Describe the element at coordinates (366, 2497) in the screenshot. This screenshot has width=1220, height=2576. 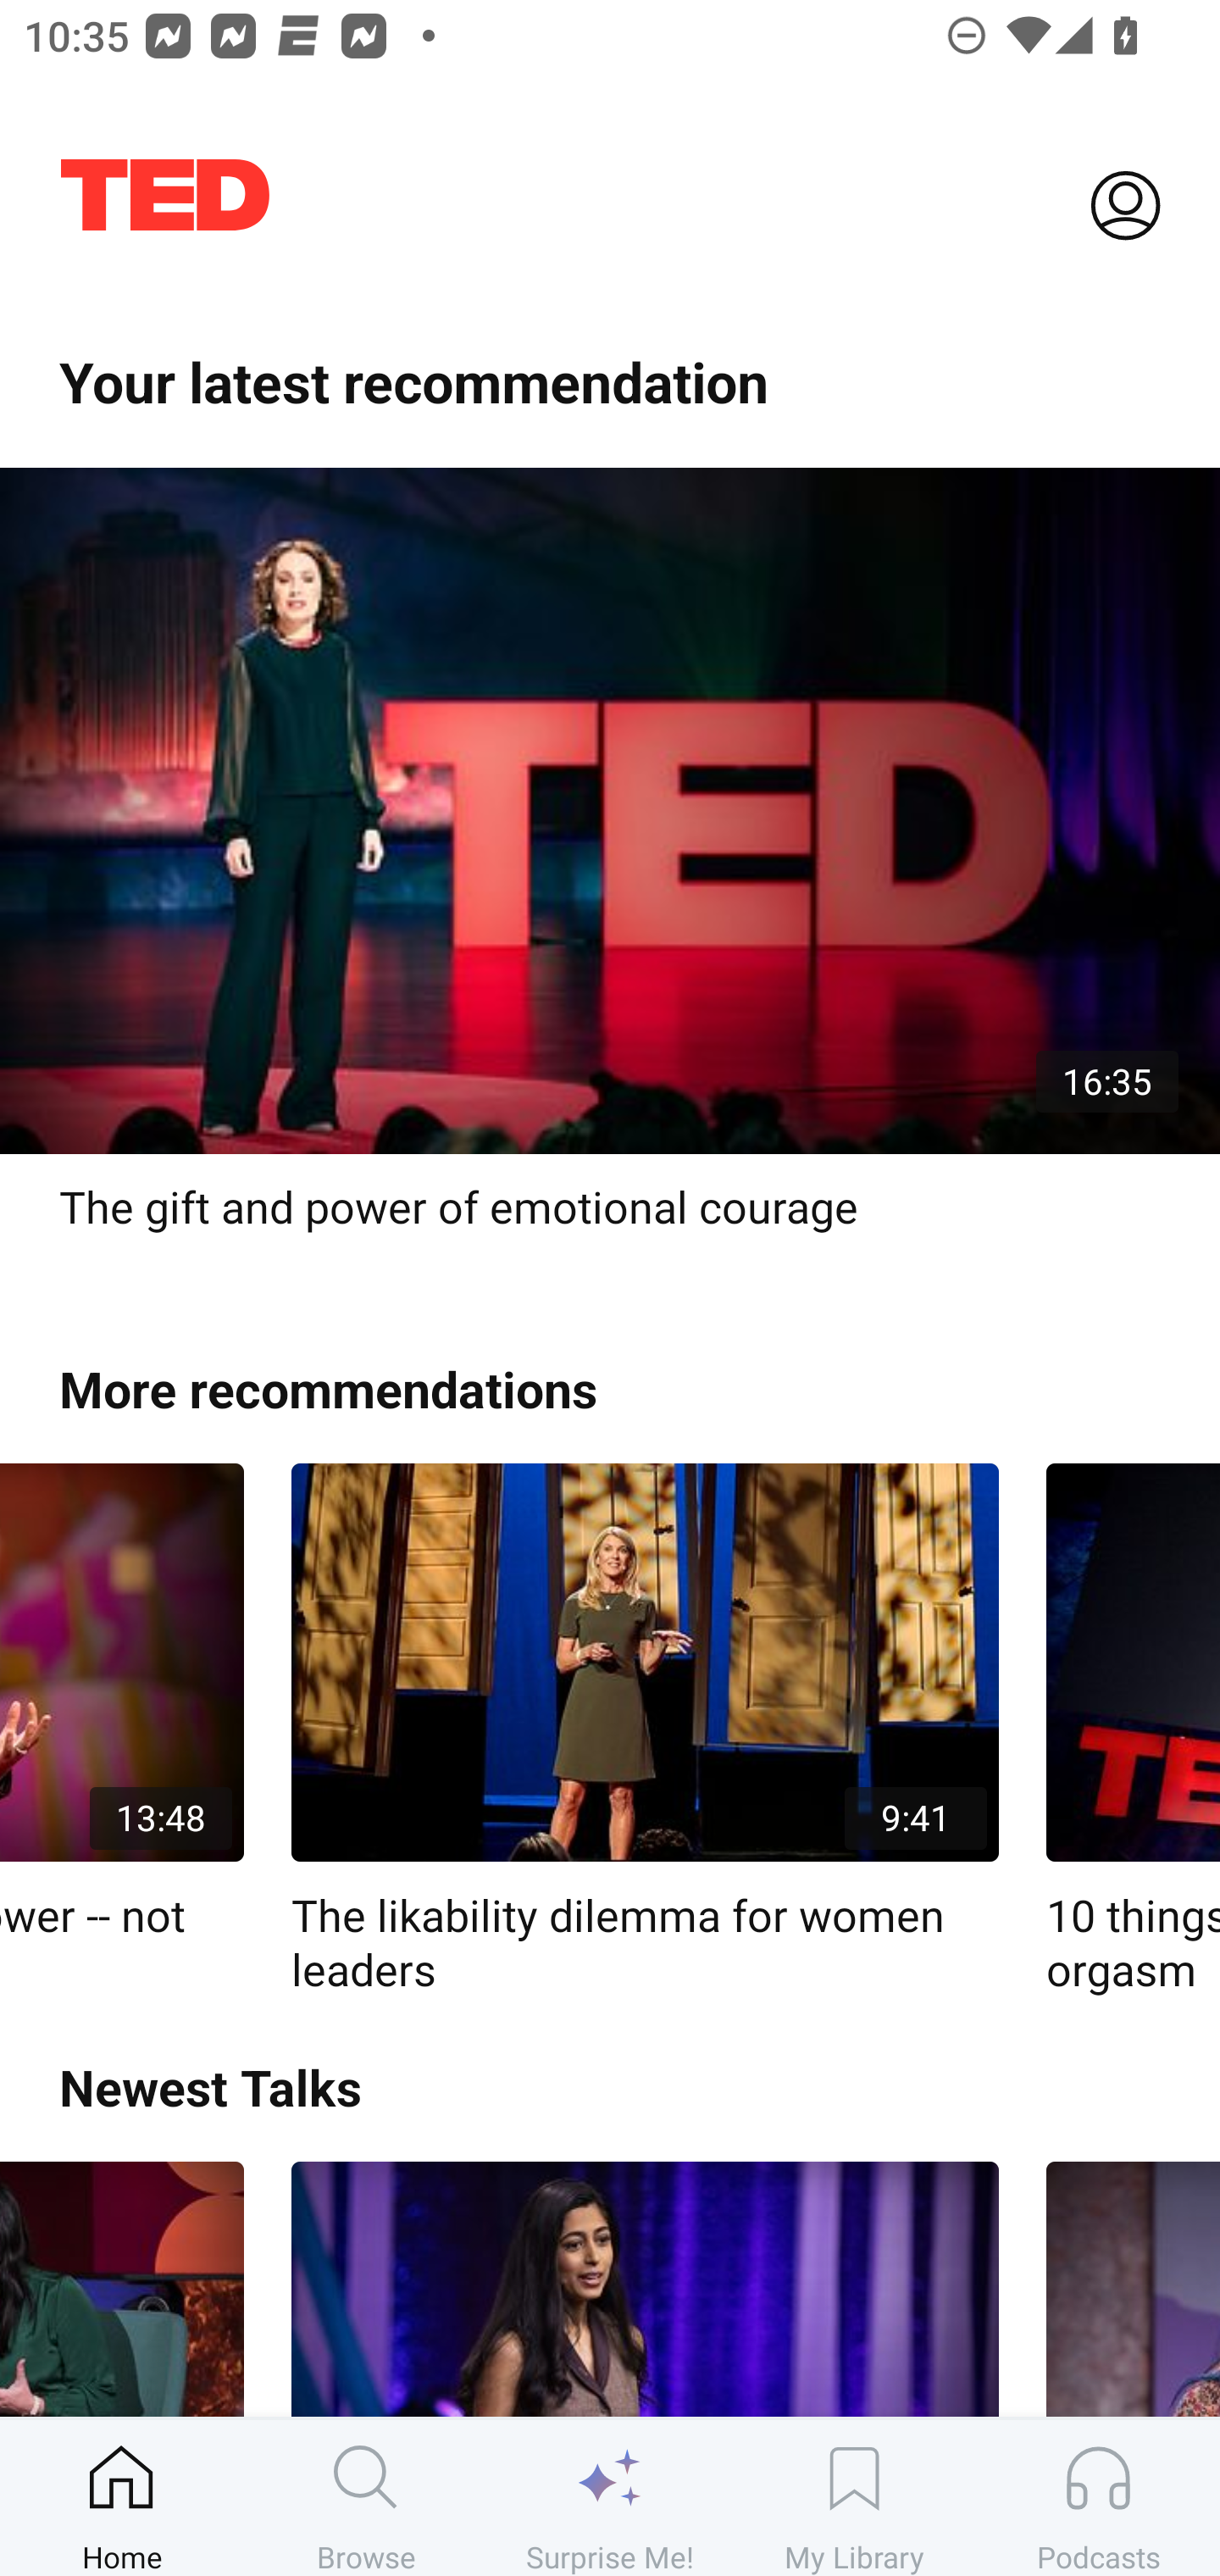
I see `Browse` at that location.